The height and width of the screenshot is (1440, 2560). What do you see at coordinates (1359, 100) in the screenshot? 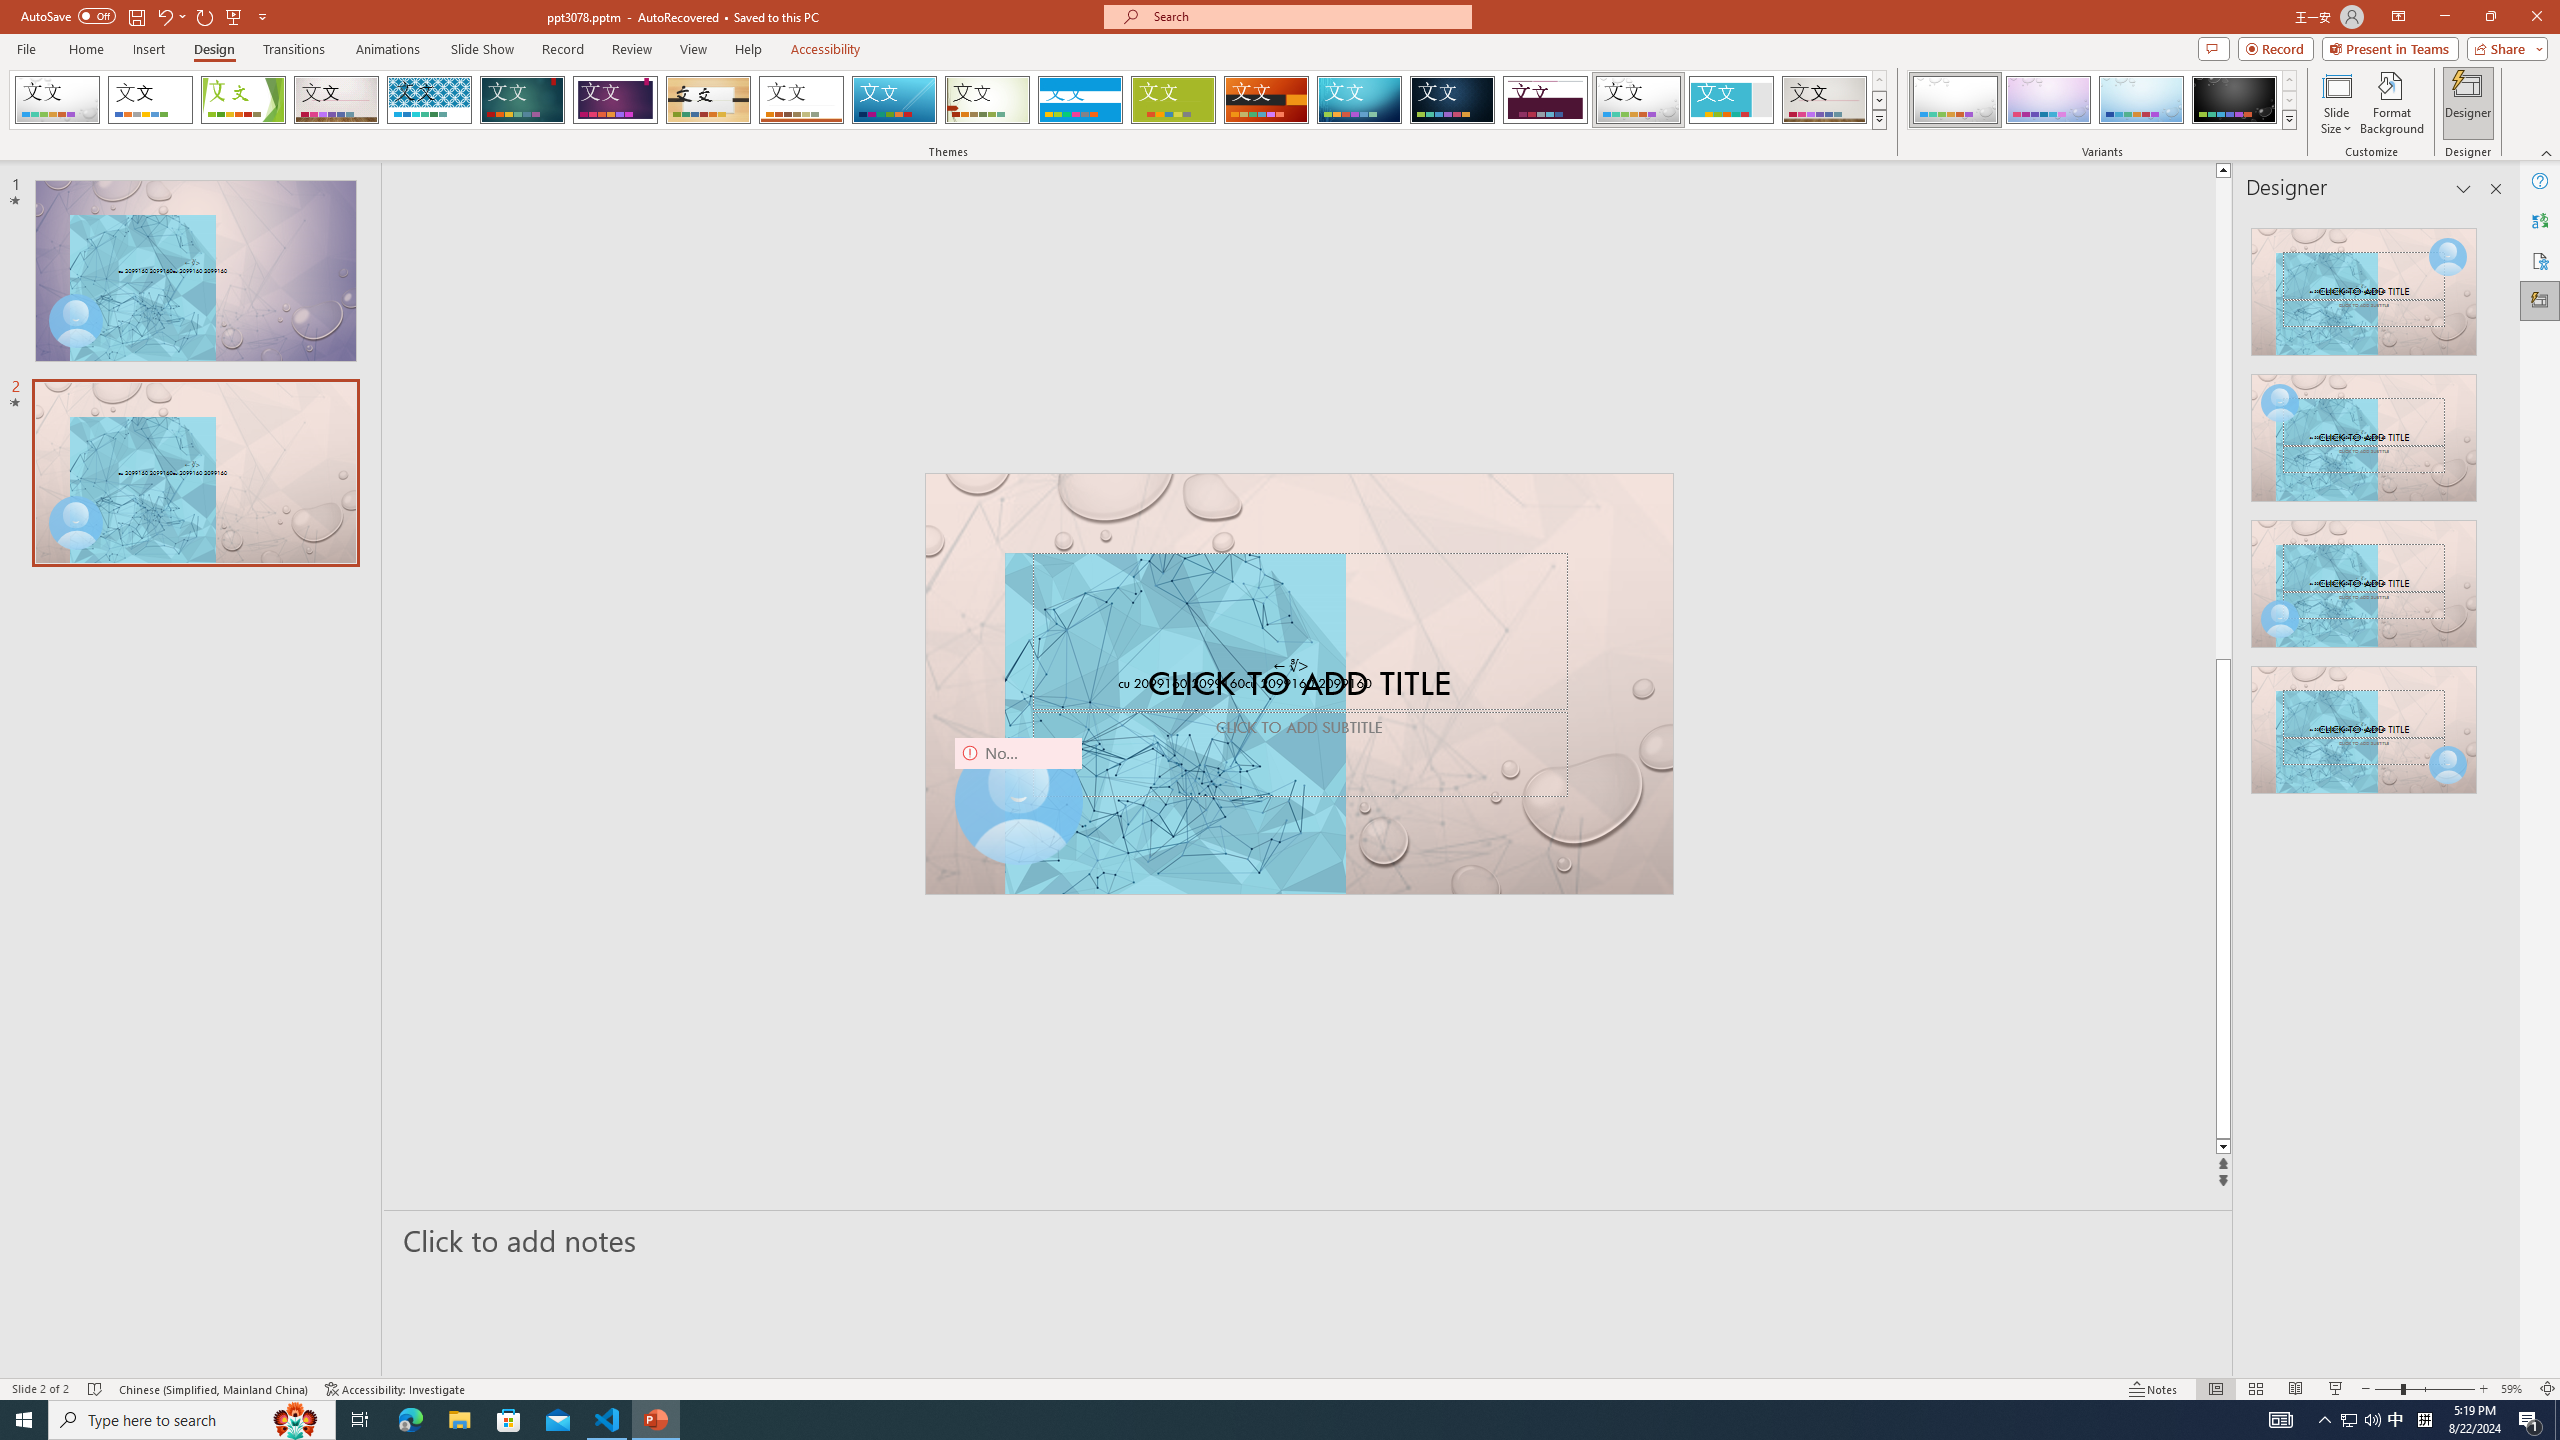
I see `Circuit` at bounding box center [1359, 100].